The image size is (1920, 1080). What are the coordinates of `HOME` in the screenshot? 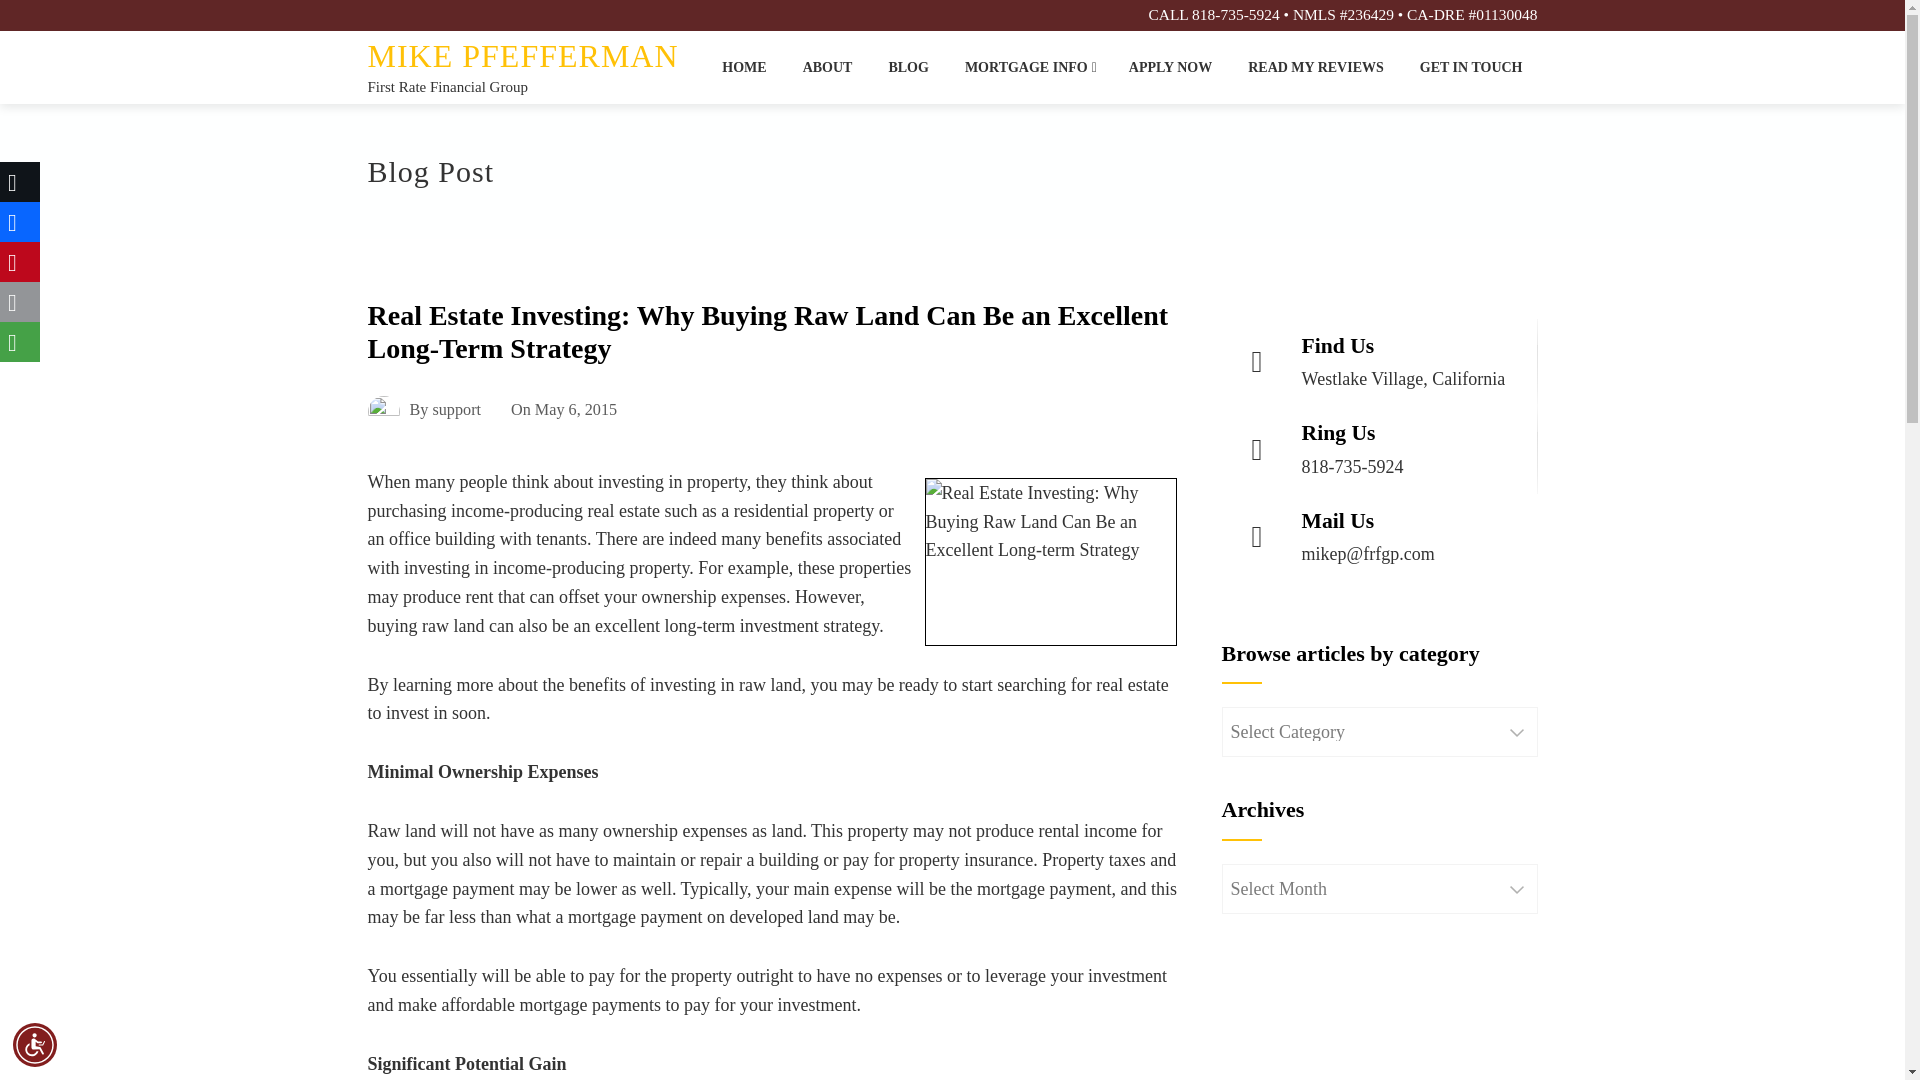 It's located at (744, 67).